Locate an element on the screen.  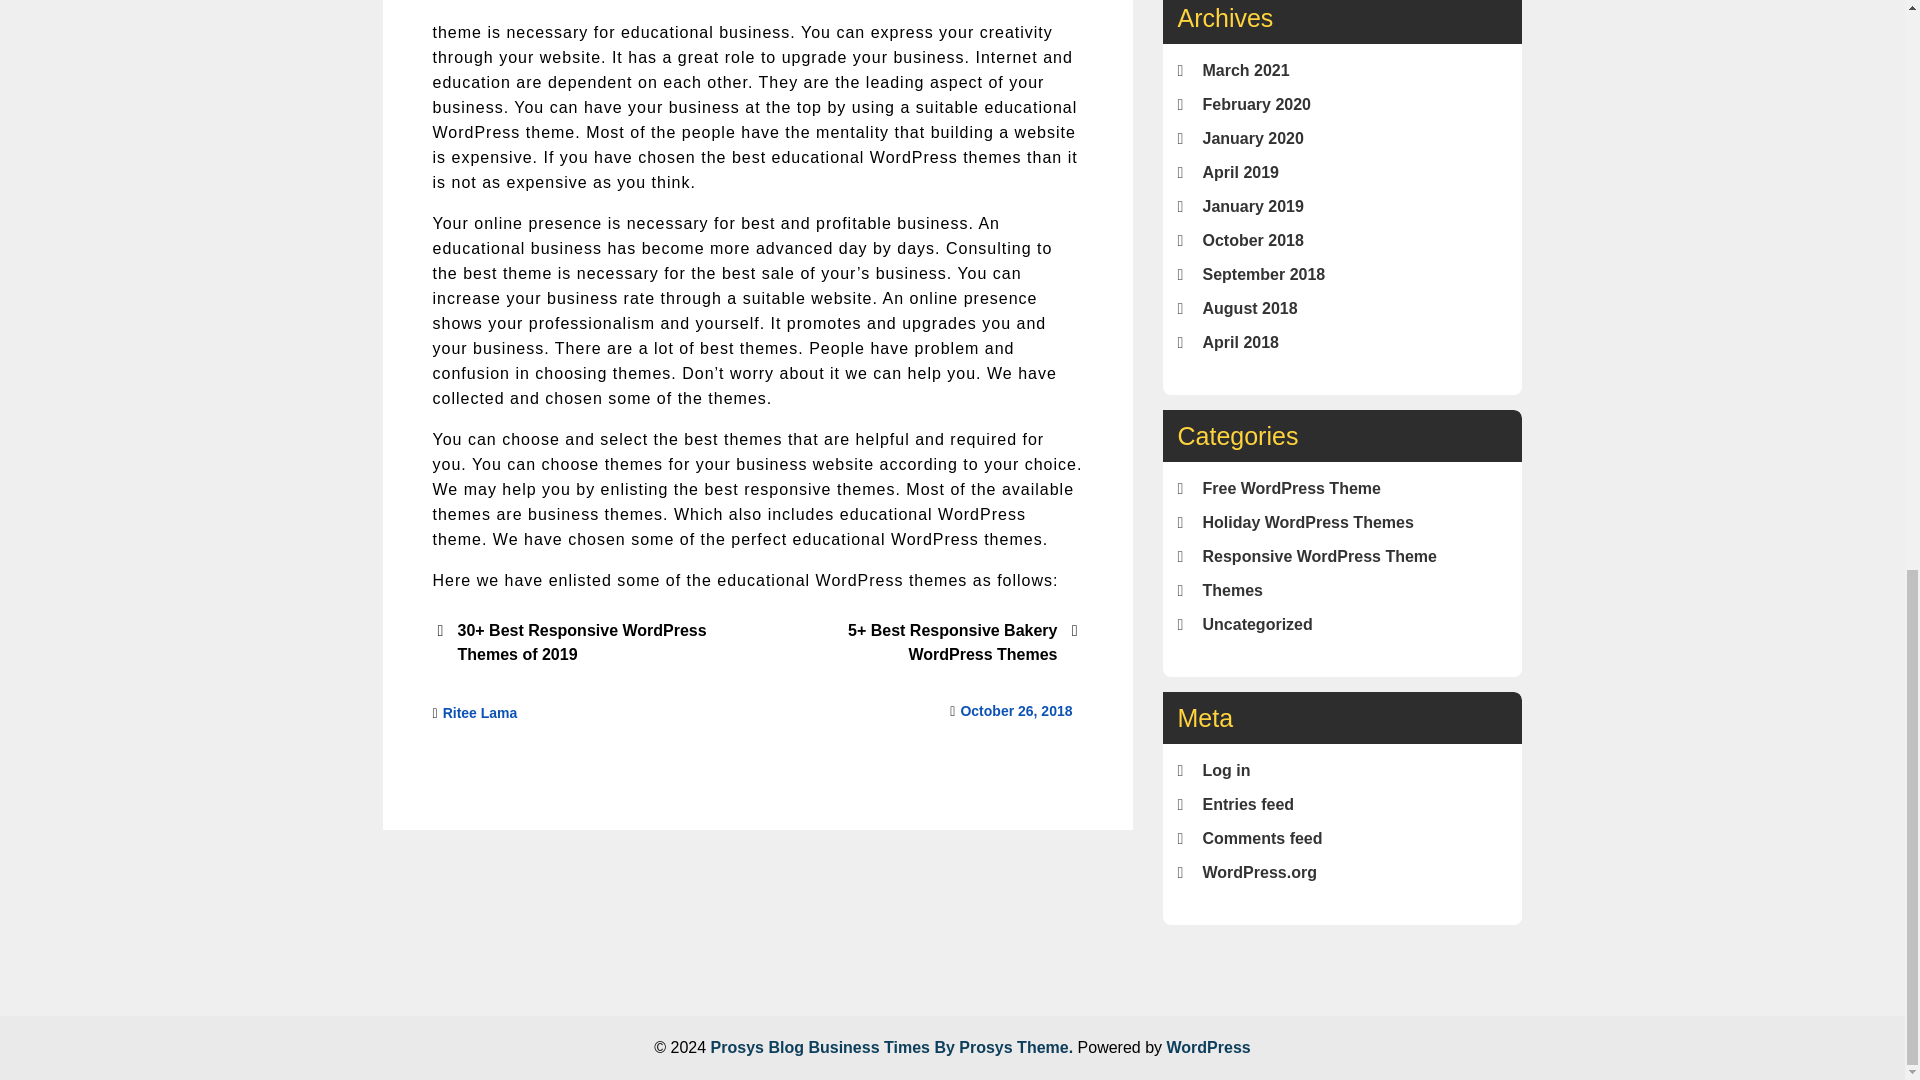
WordPress.org is located at coordinates (1258, 872).